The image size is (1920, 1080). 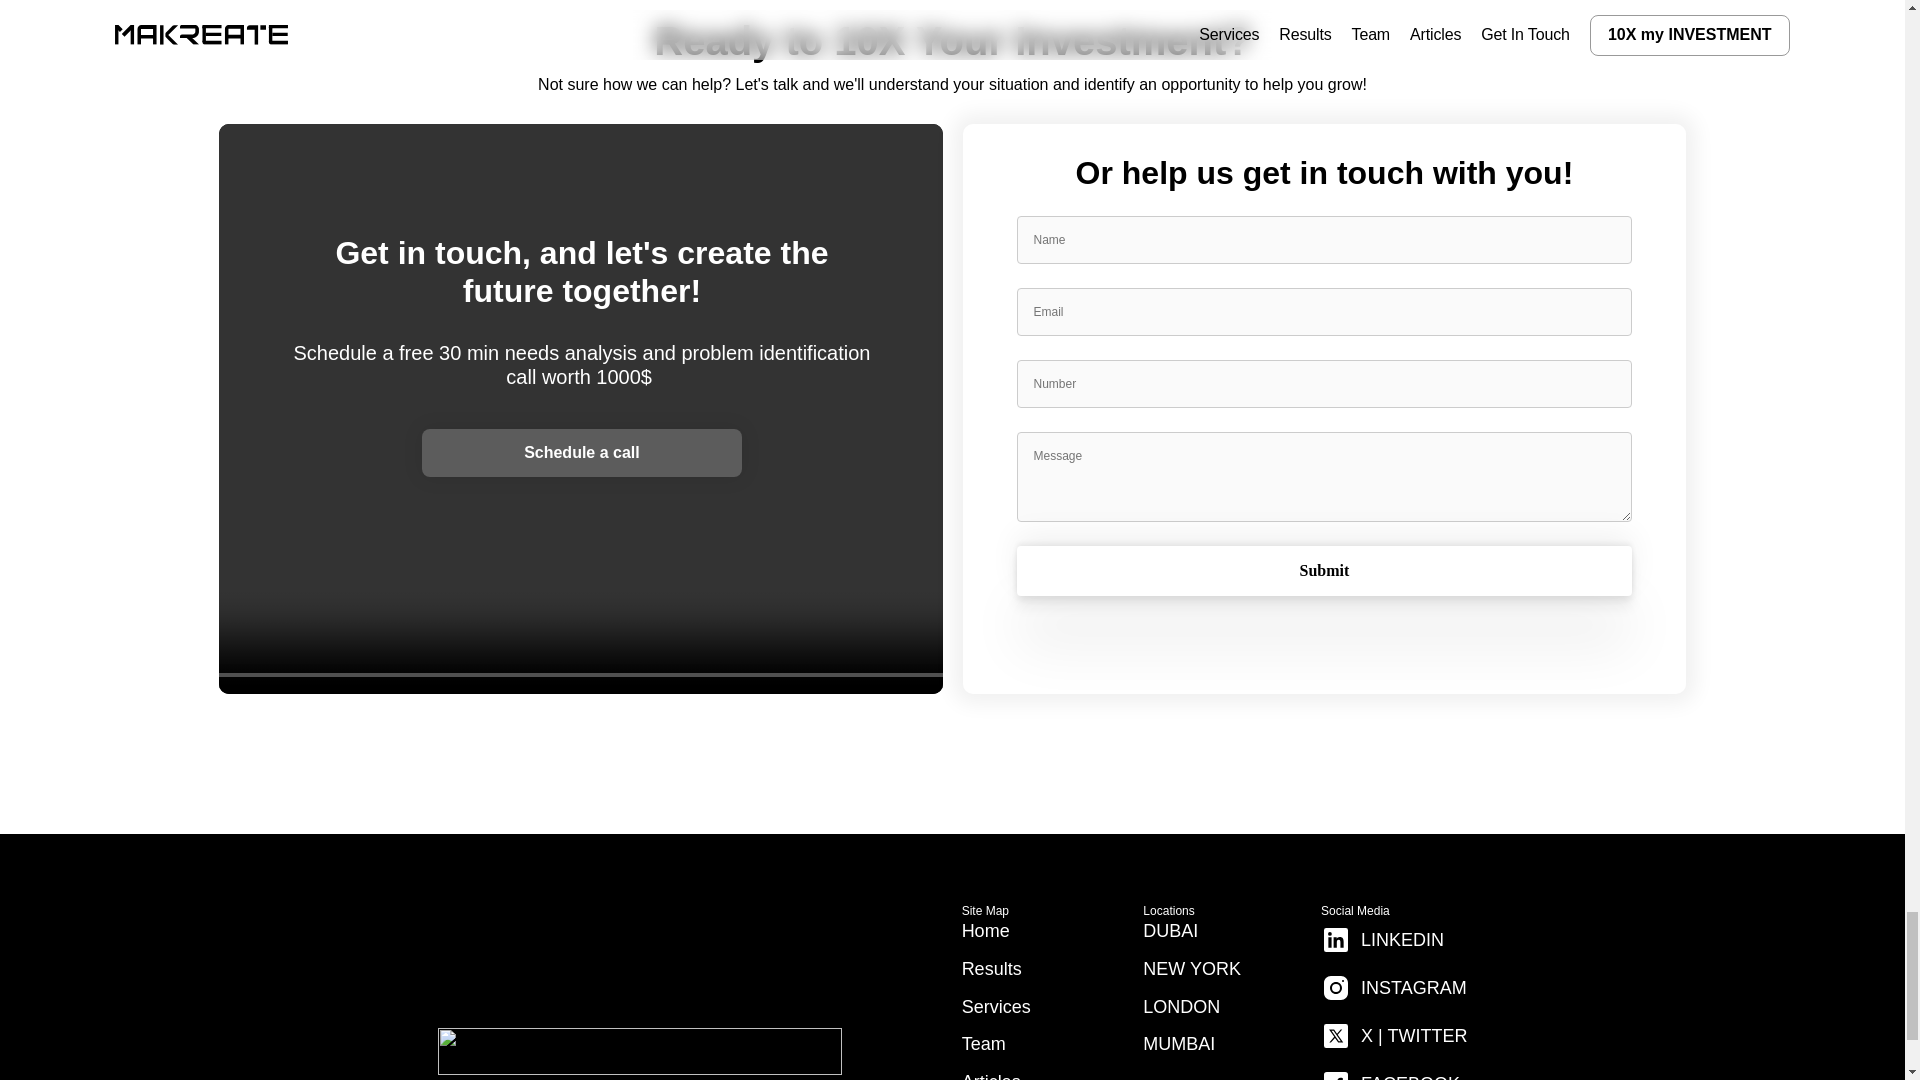 What do you see at coordinates (582, 452) in the screenshot?
I see `Schedule a call` at bounding box center [582, 452].